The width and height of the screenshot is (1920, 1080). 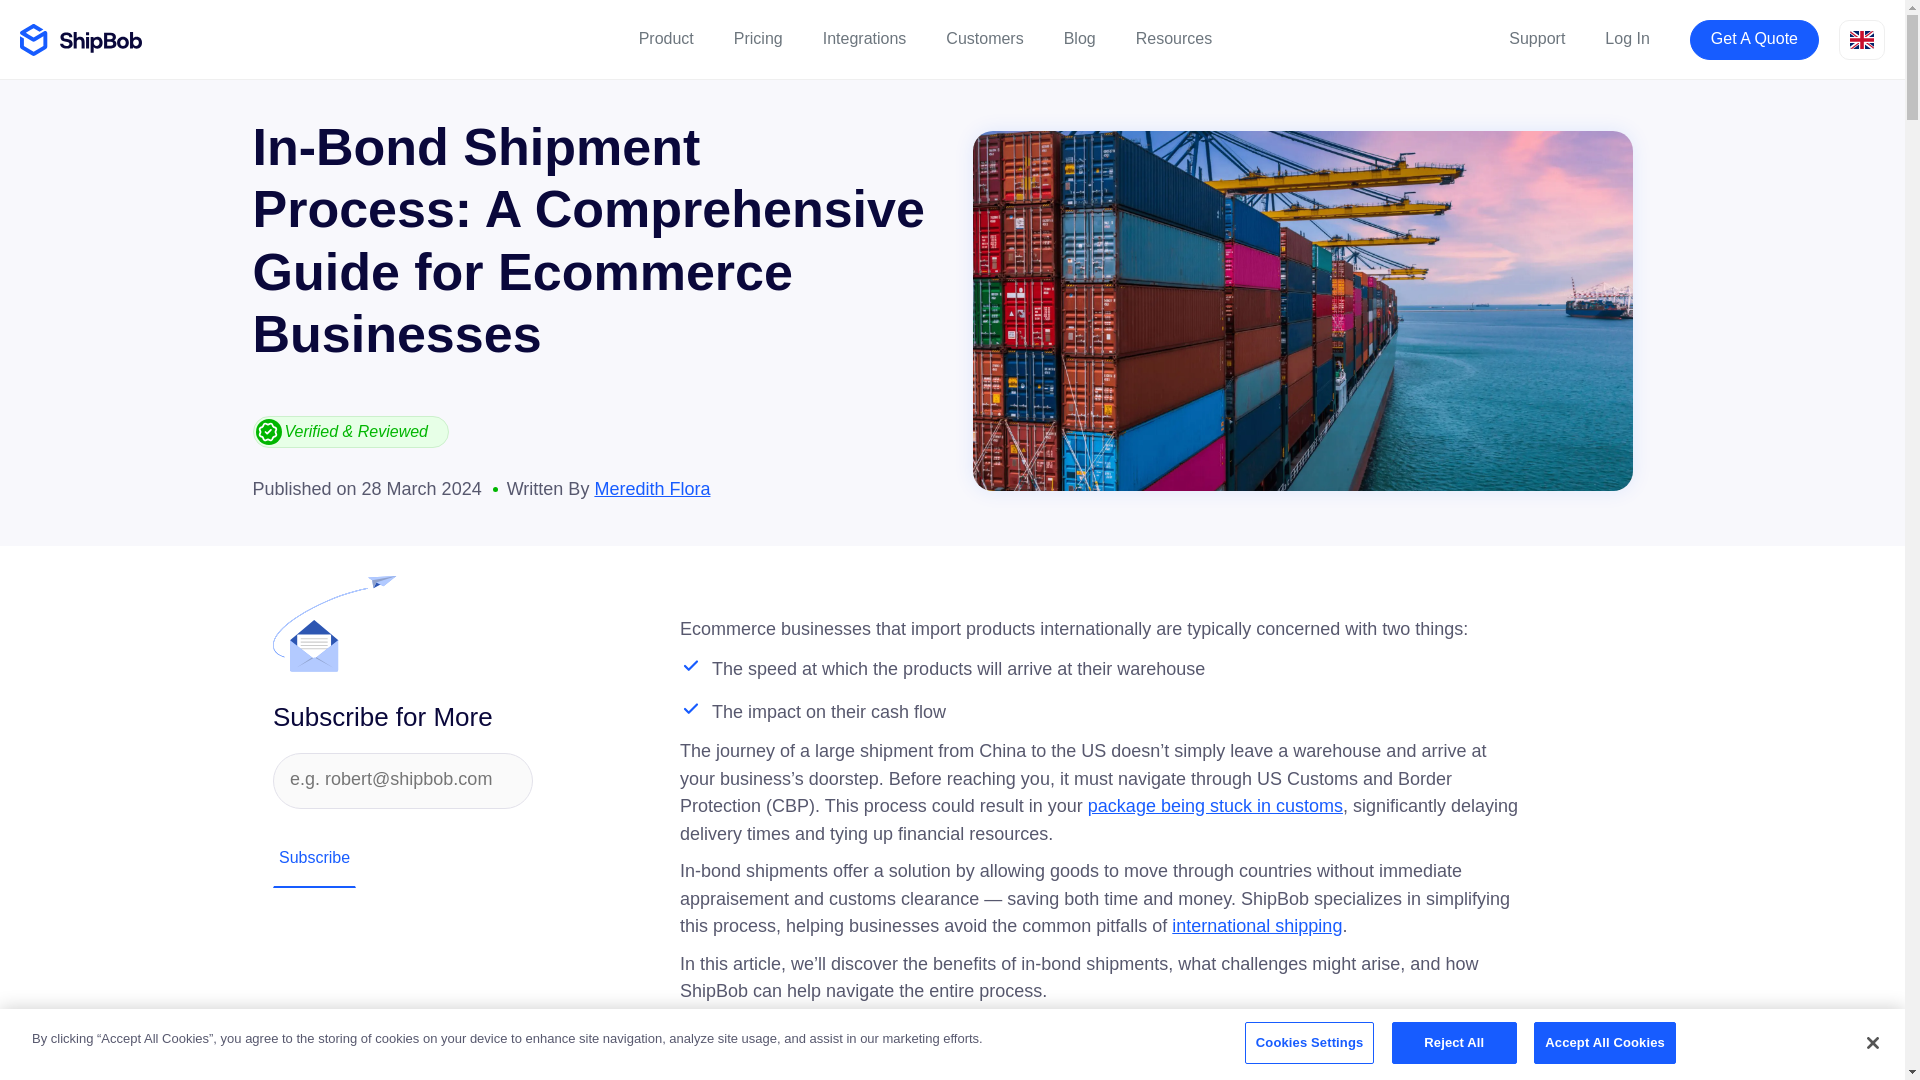 What do you see at coordinates (652, 488) in the screenshot?
I see `Posts by Meredith Flora` at bounding box center [652, 488].